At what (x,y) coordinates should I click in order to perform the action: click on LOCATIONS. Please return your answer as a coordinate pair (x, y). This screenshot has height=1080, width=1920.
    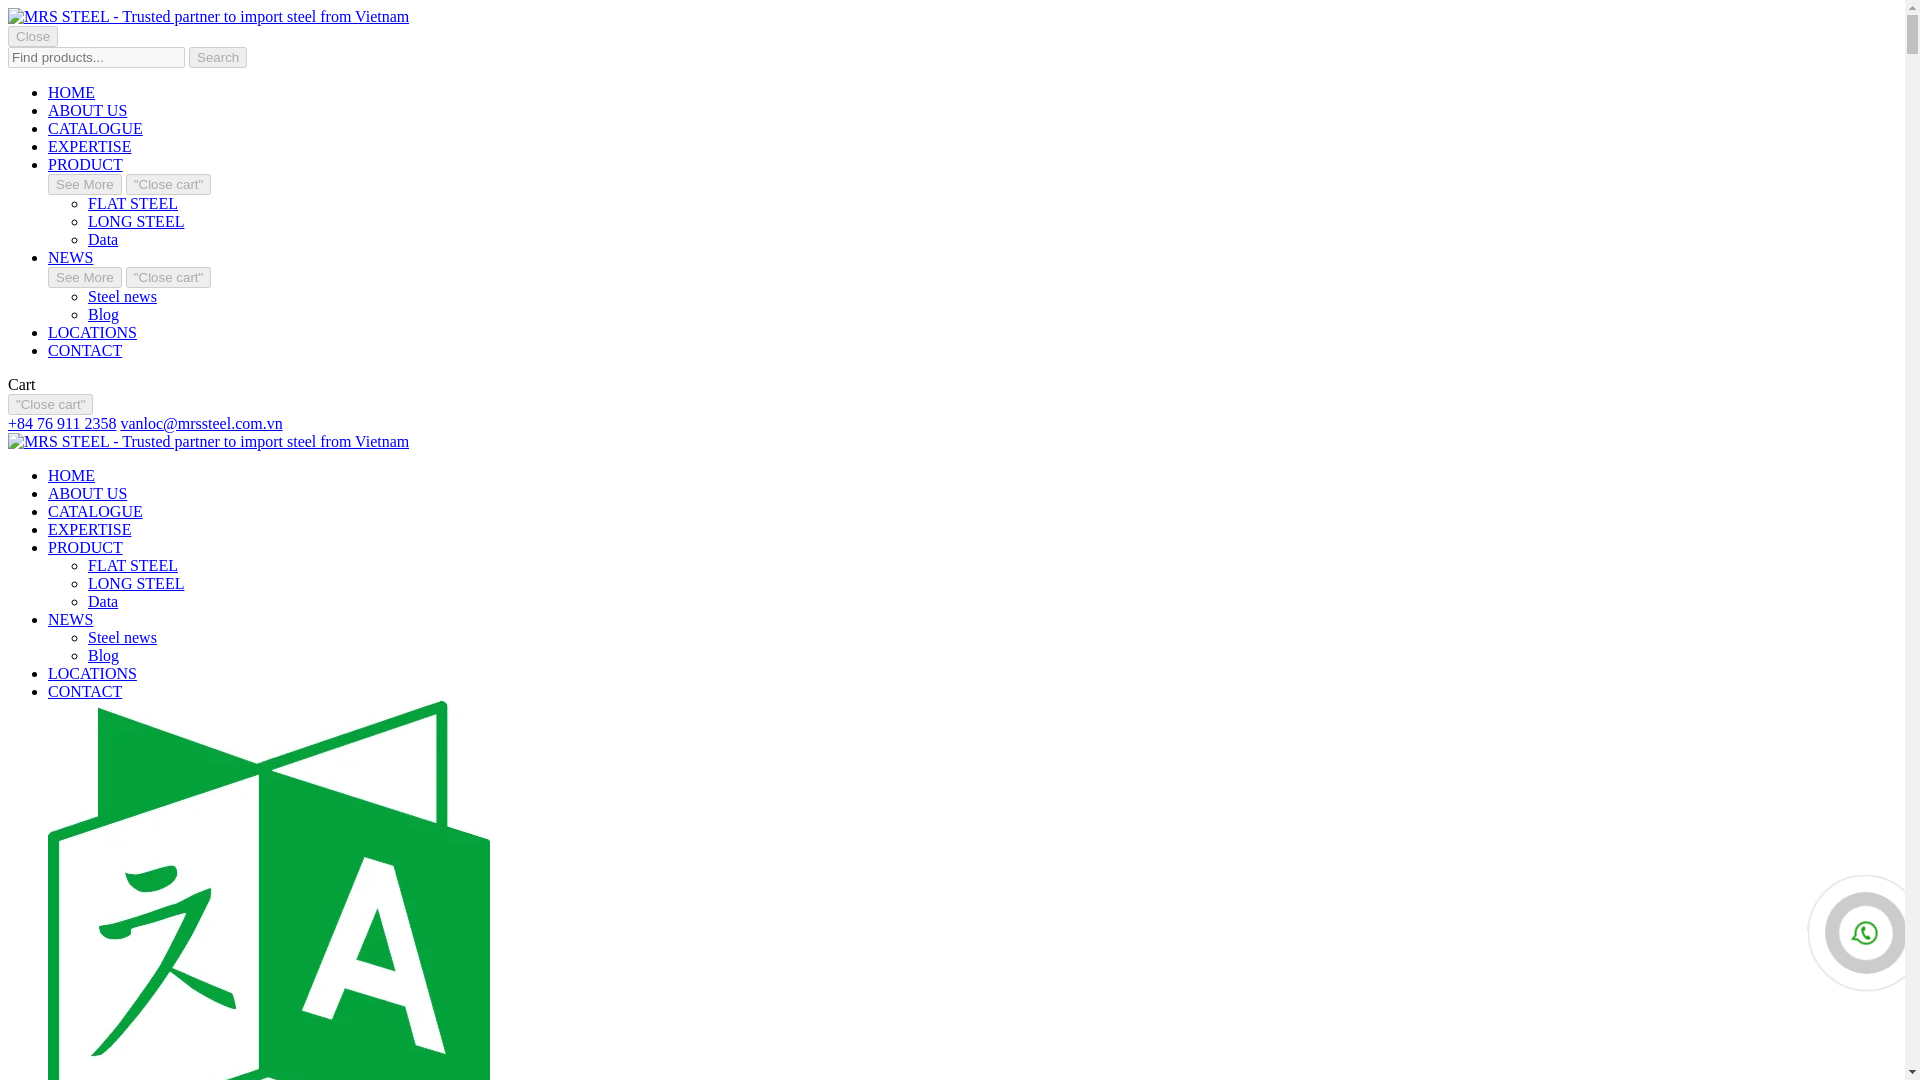
    Looking at the image, I should click on (92, 673).